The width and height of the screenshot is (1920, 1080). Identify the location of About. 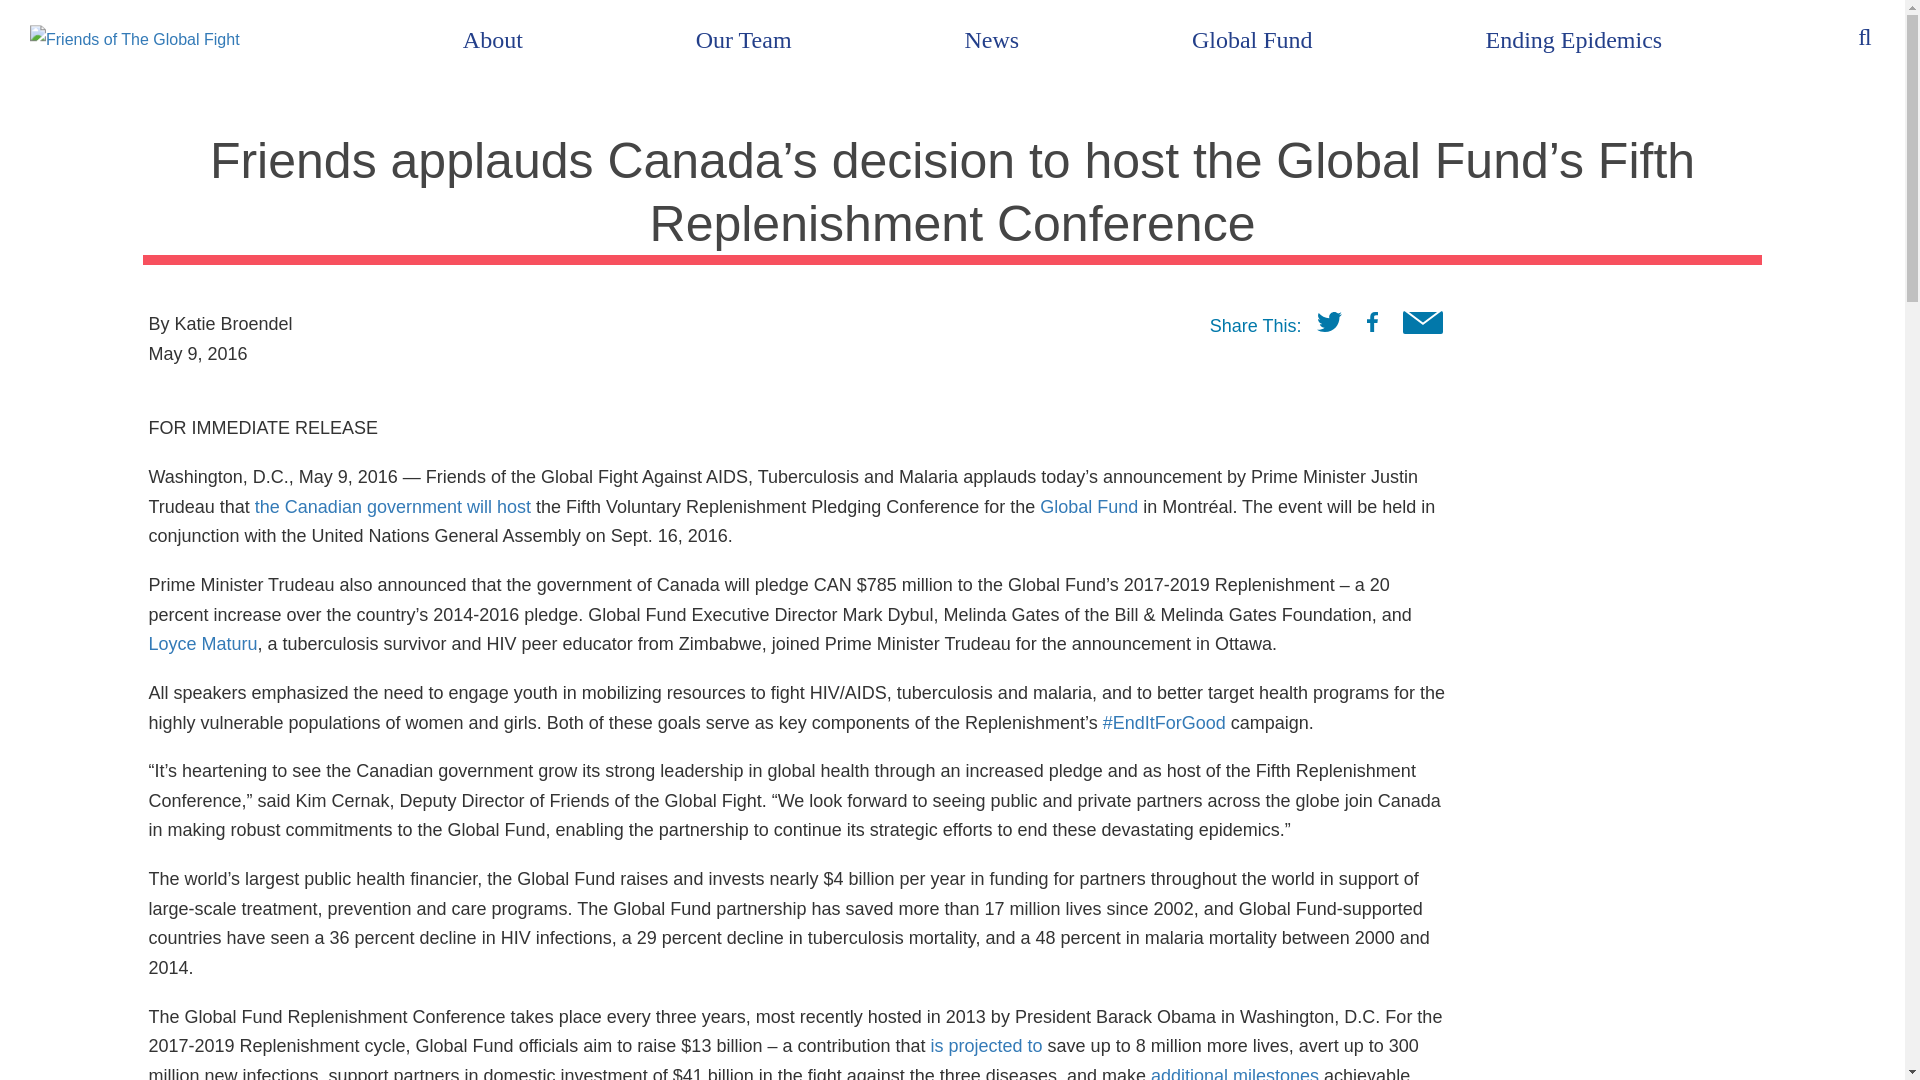
(493, 40).